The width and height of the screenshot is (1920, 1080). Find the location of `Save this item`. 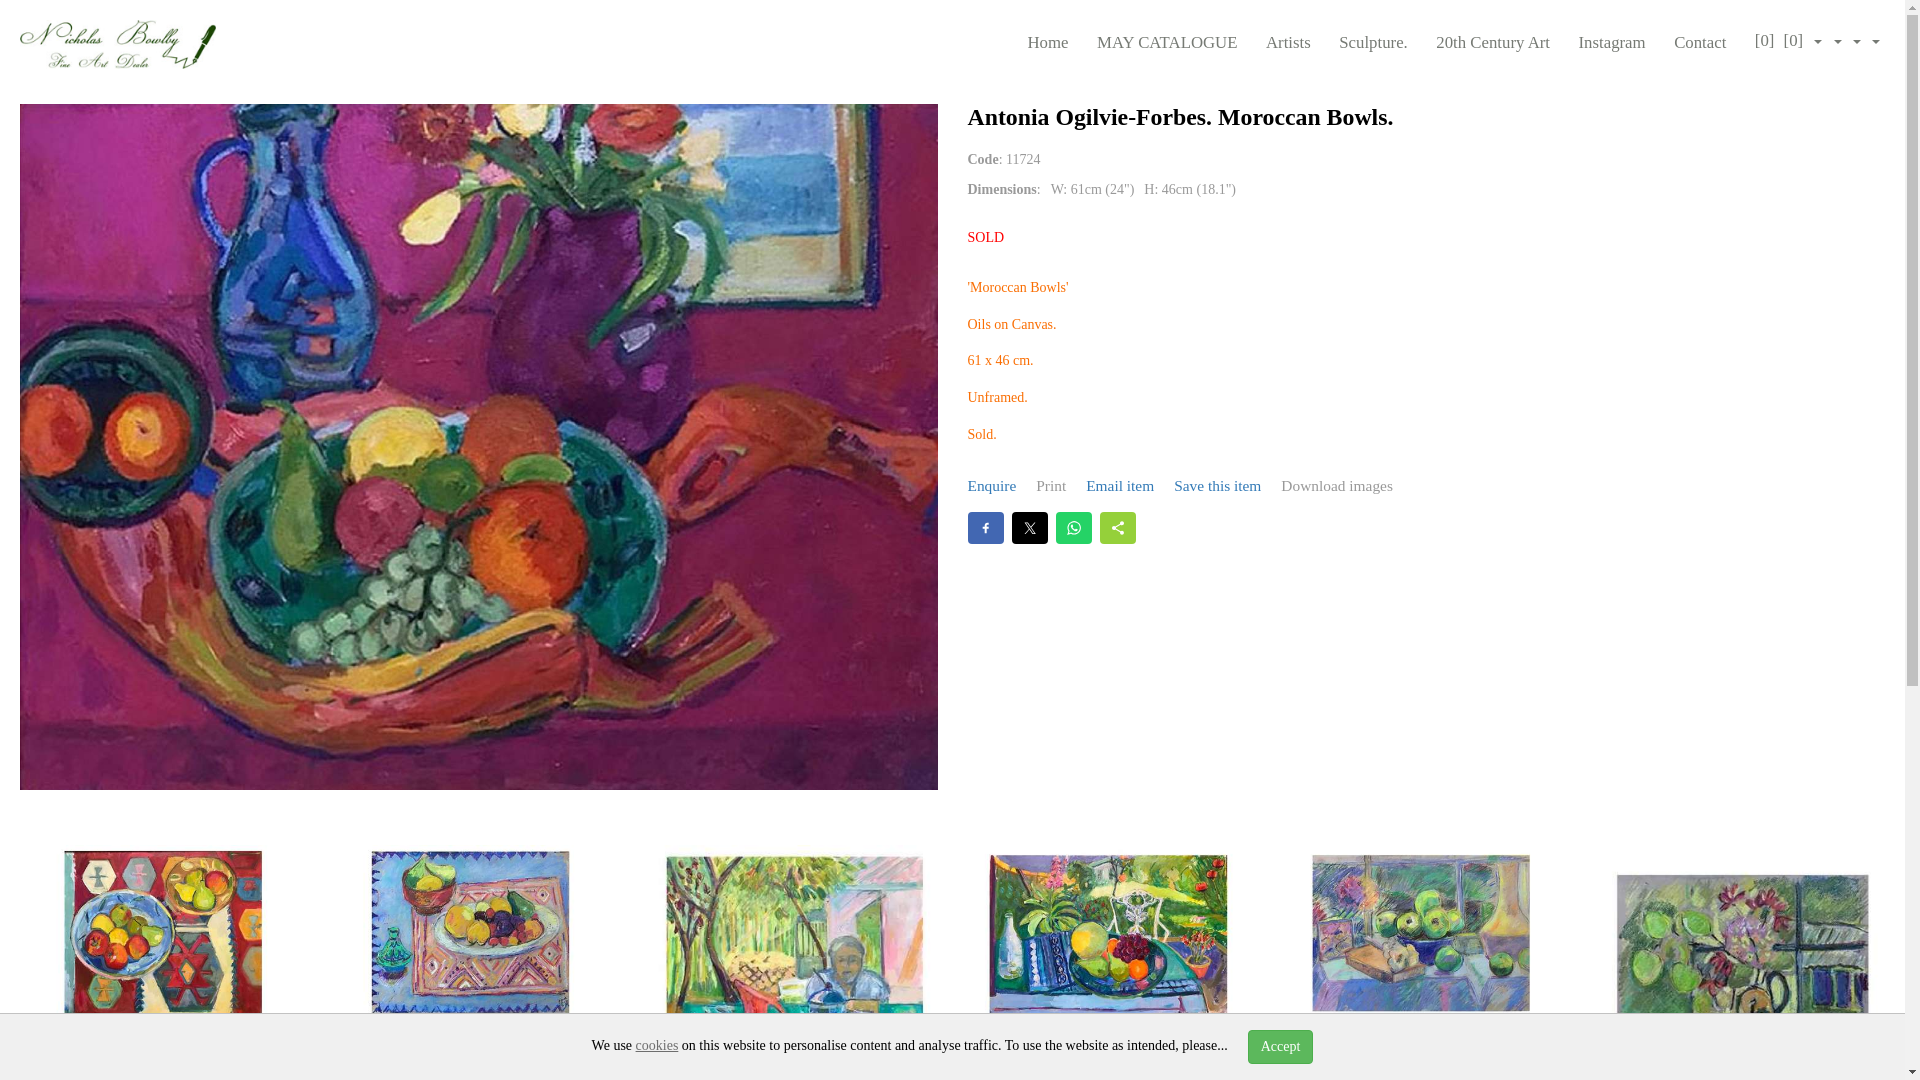

Save this item is located at coordinates (1217, 486).